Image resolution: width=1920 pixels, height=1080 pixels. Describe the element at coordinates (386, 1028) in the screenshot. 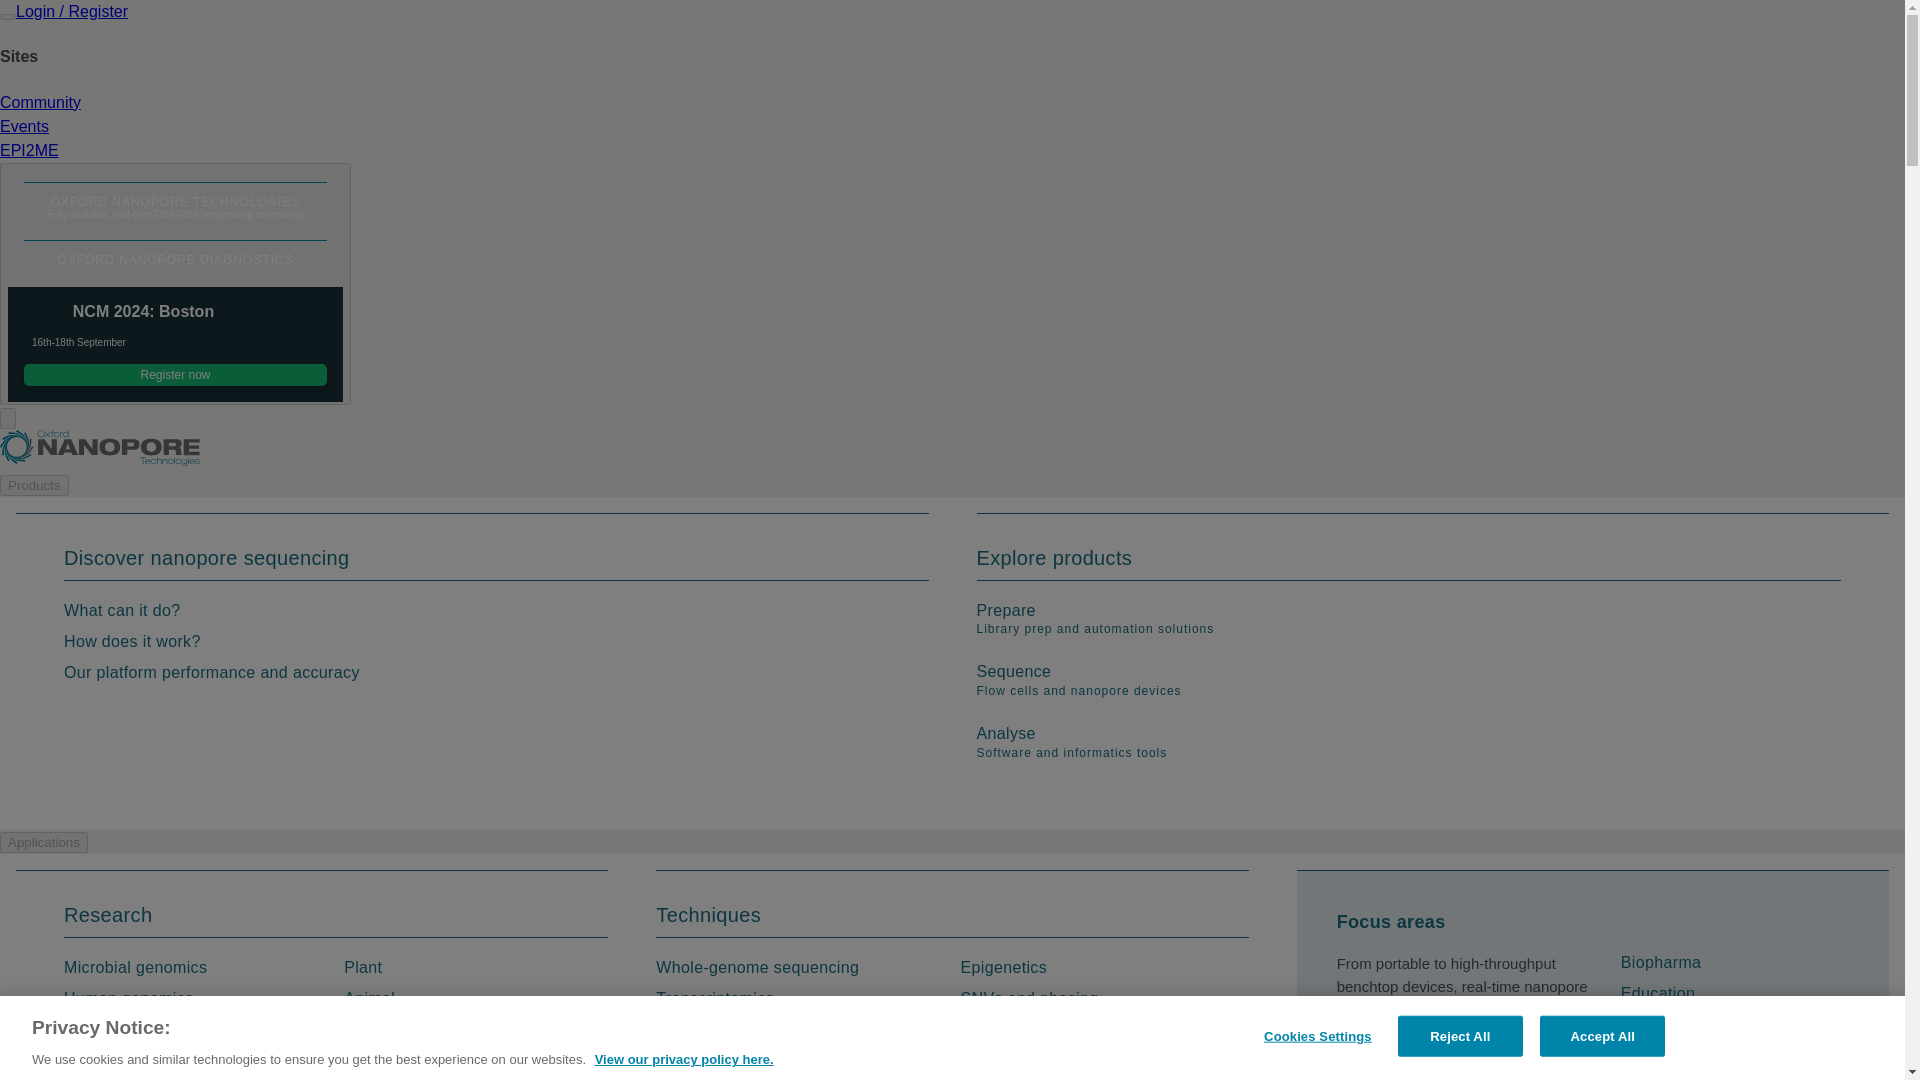

I see `Microbiome` at that location.